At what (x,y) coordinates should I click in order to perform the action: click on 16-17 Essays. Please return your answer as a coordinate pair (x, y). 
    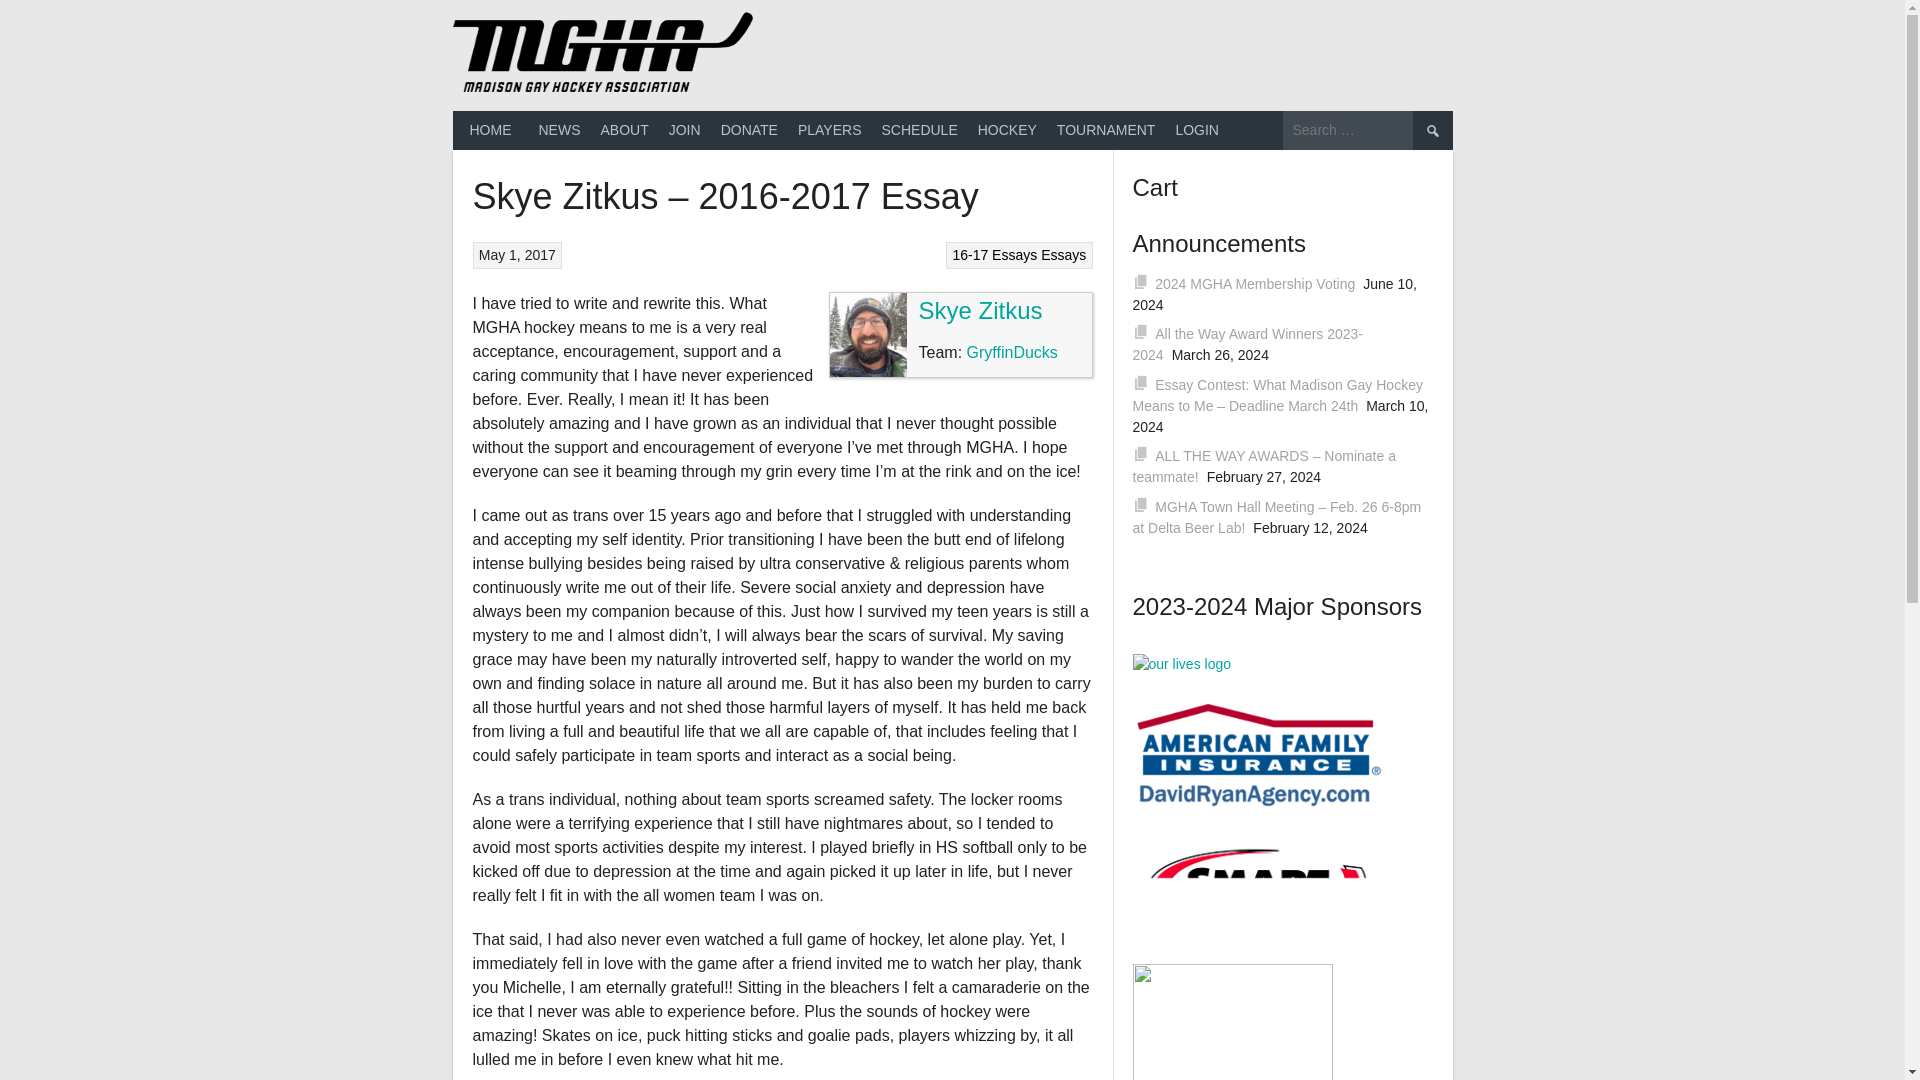
    Looking at the image, I should click on (994, 255).